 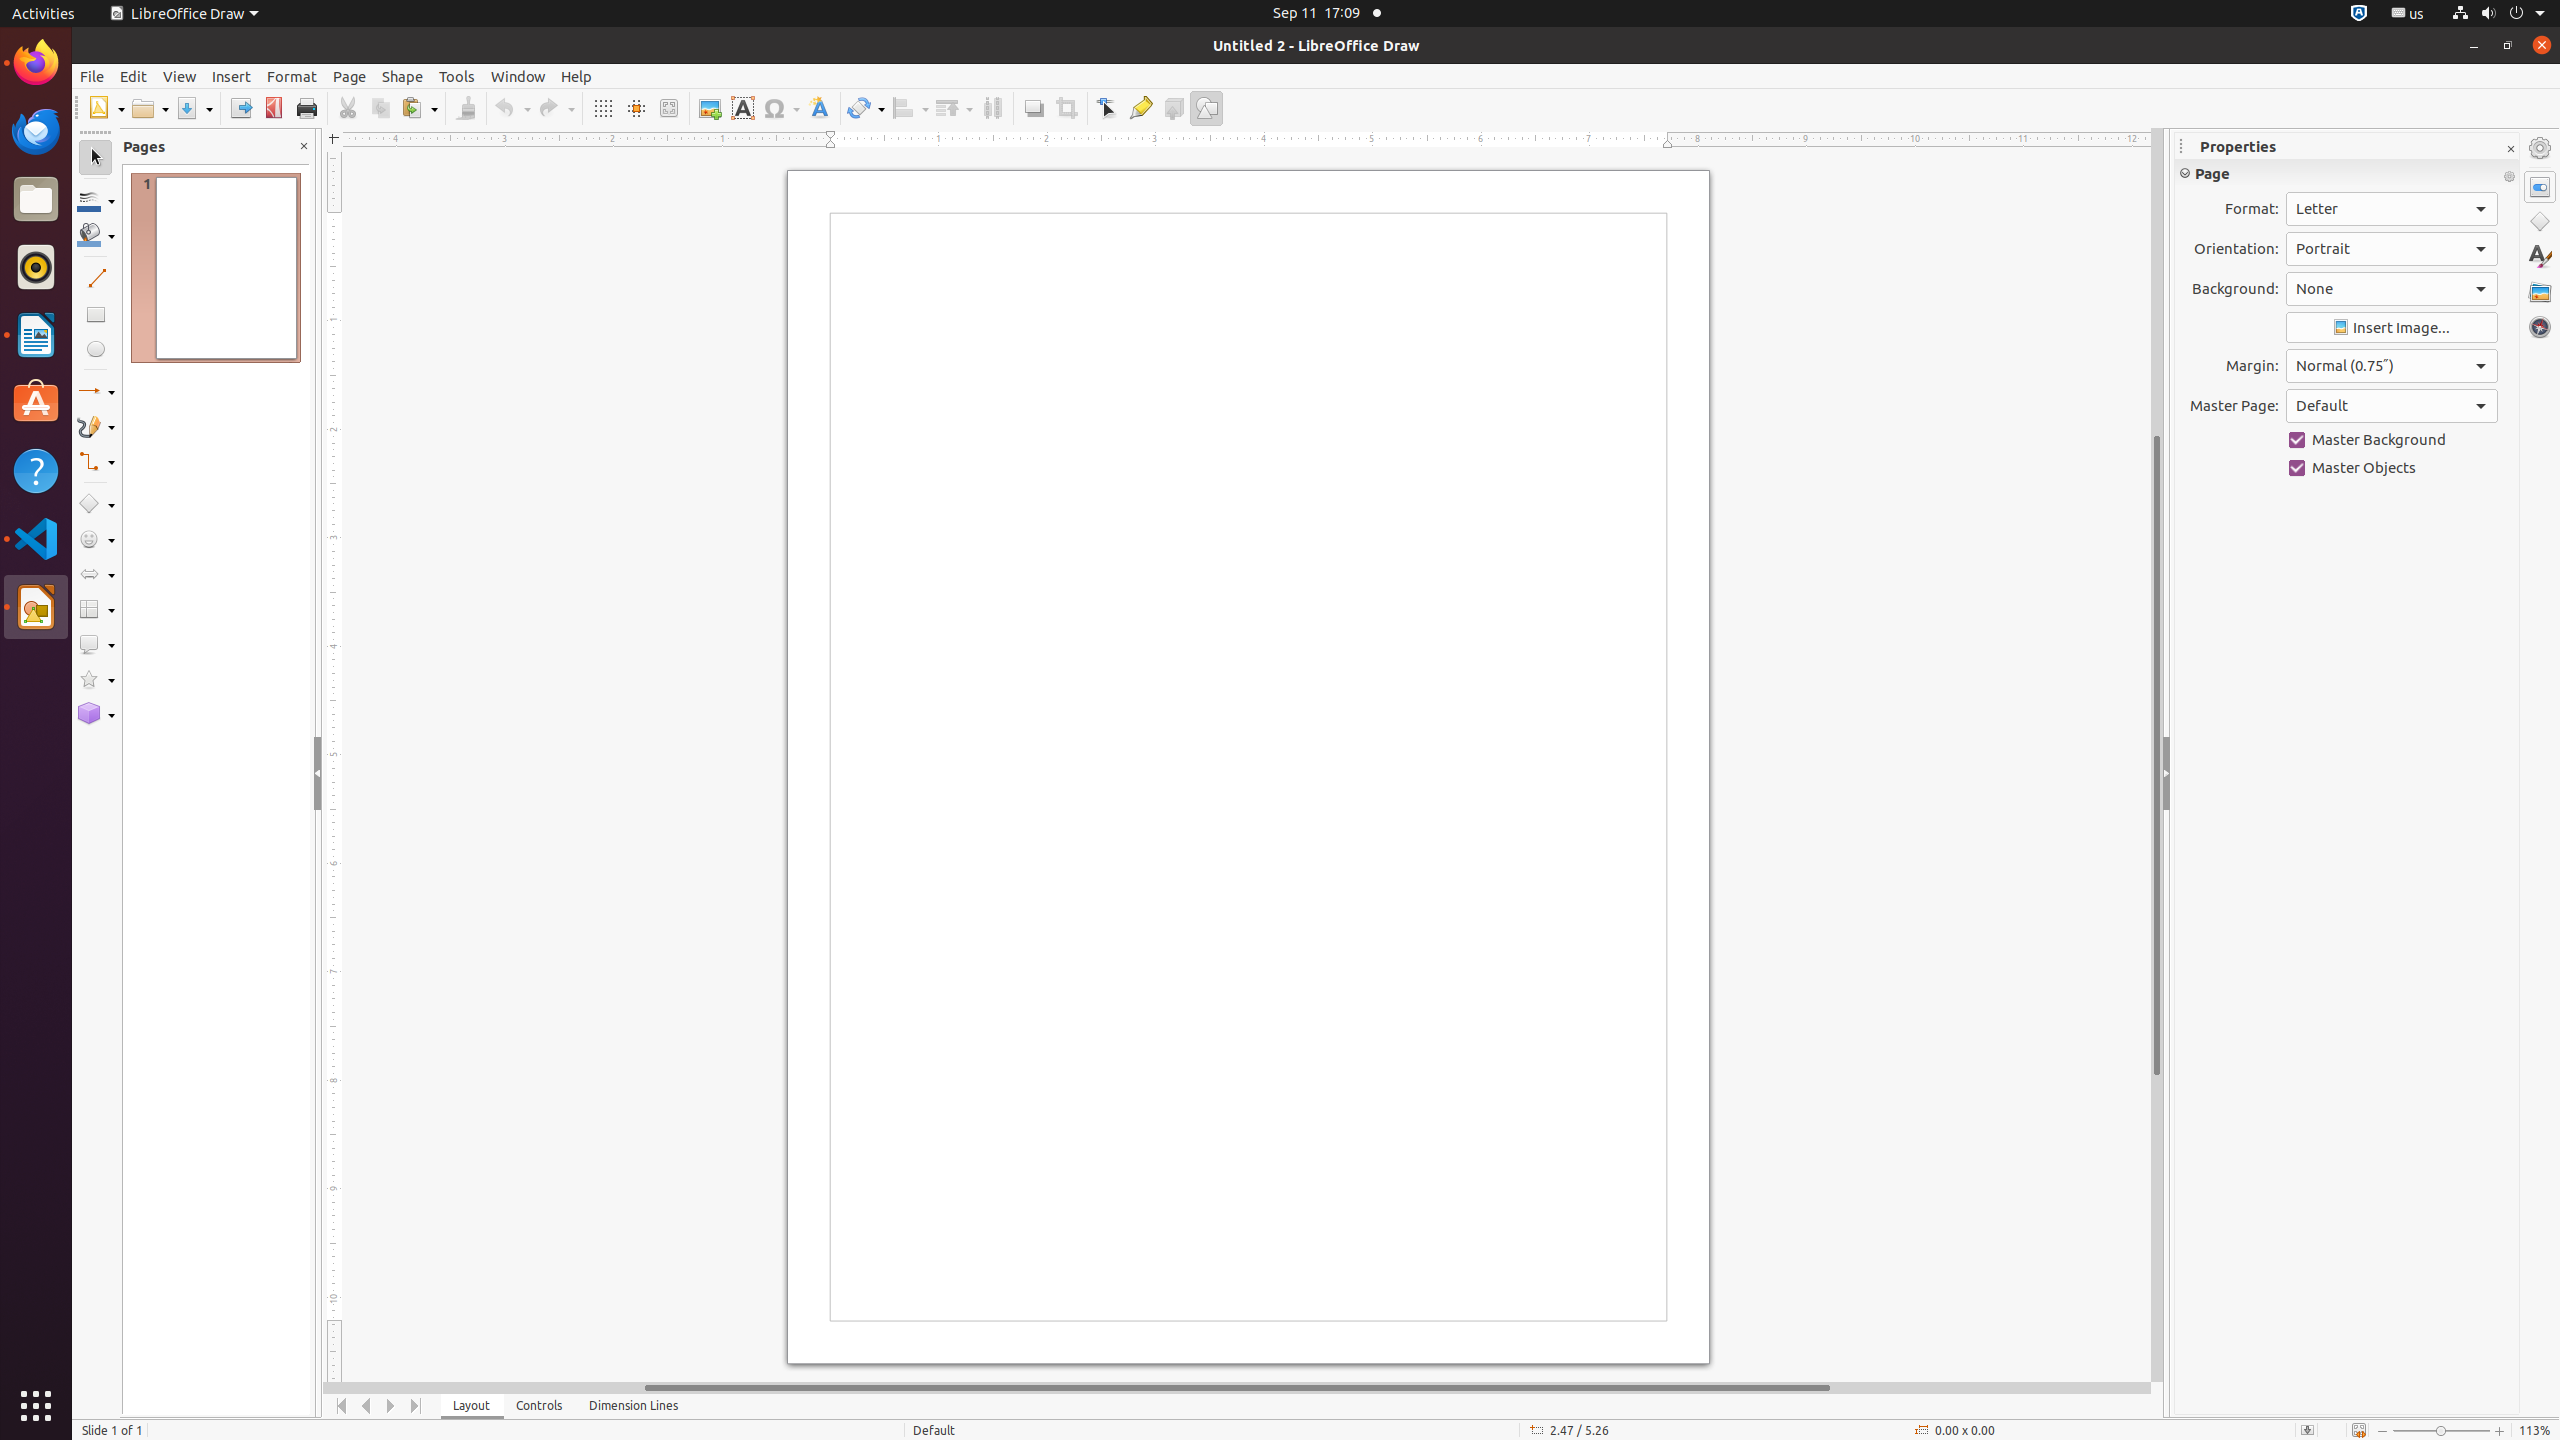 I want to click on Star Shapes, so click(x=96, y=680).